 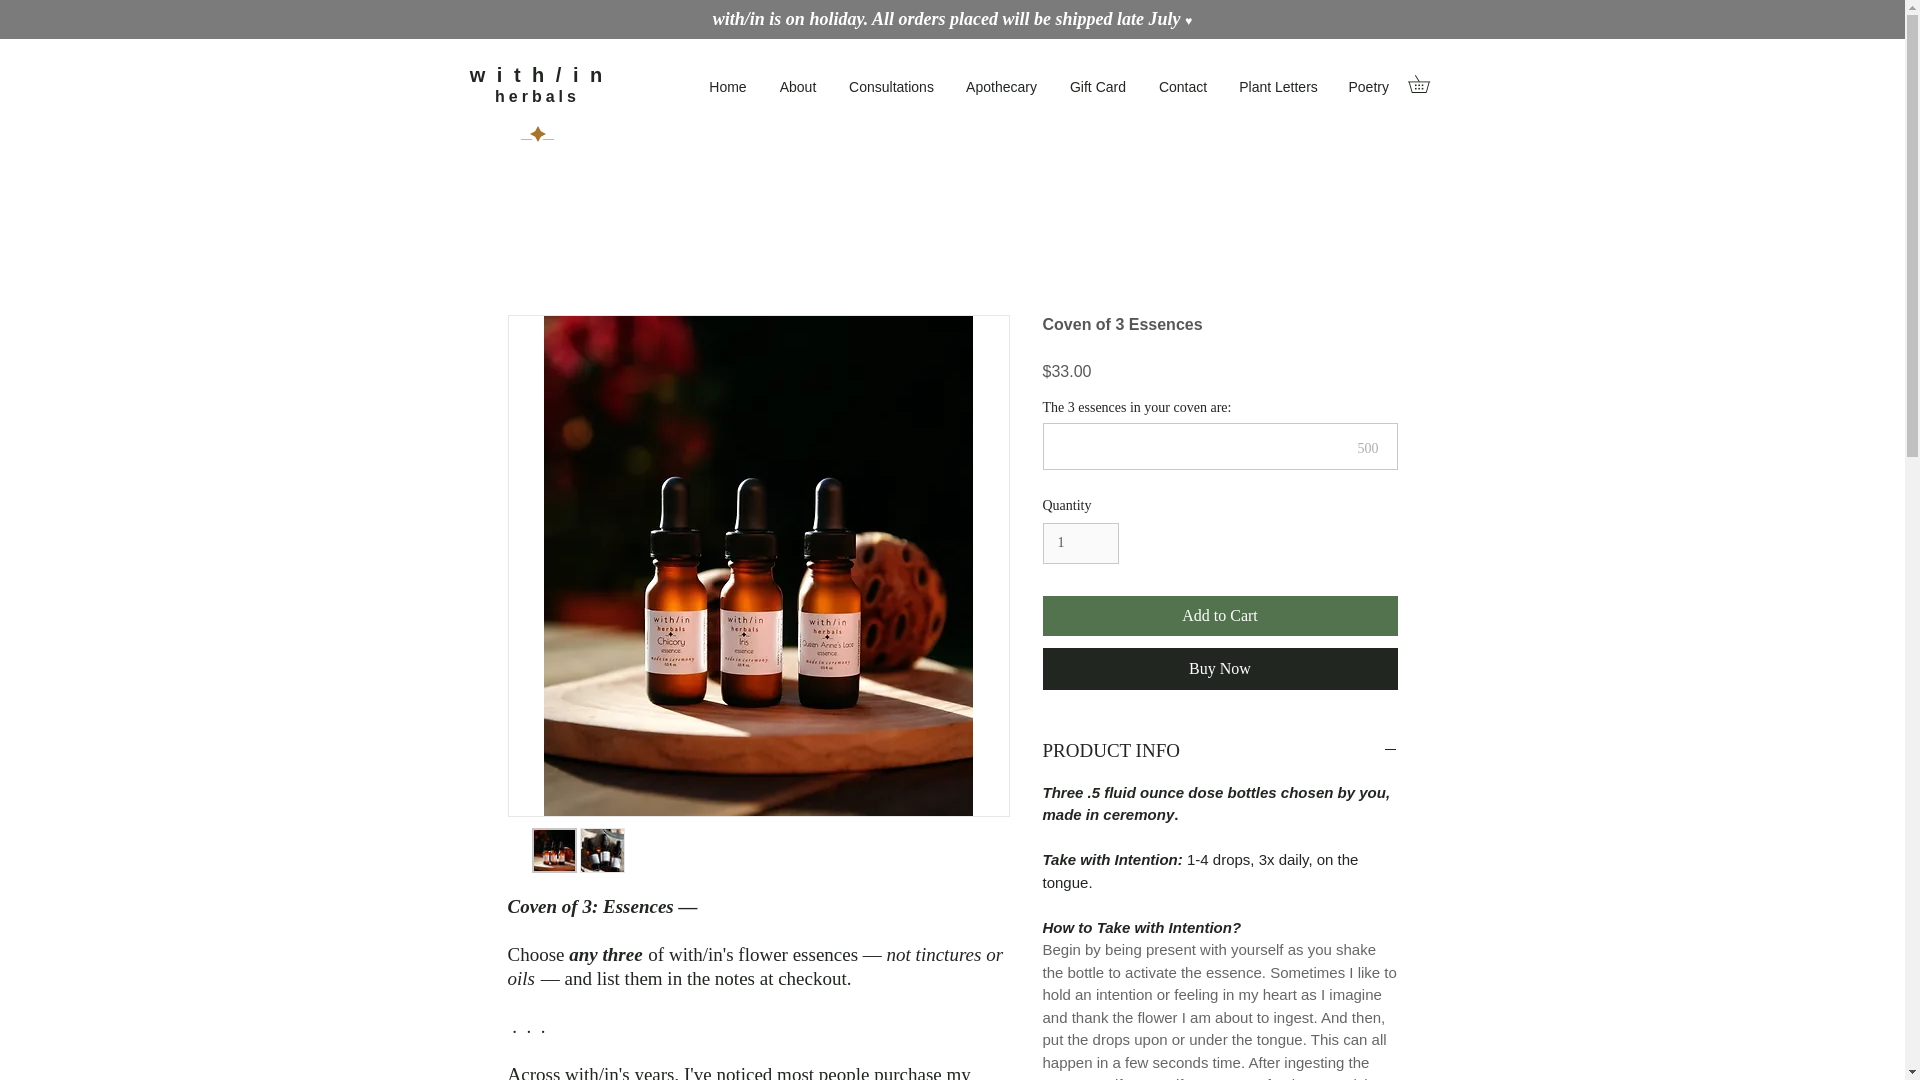 I want to click on 1, so click(x=1080, y=542).